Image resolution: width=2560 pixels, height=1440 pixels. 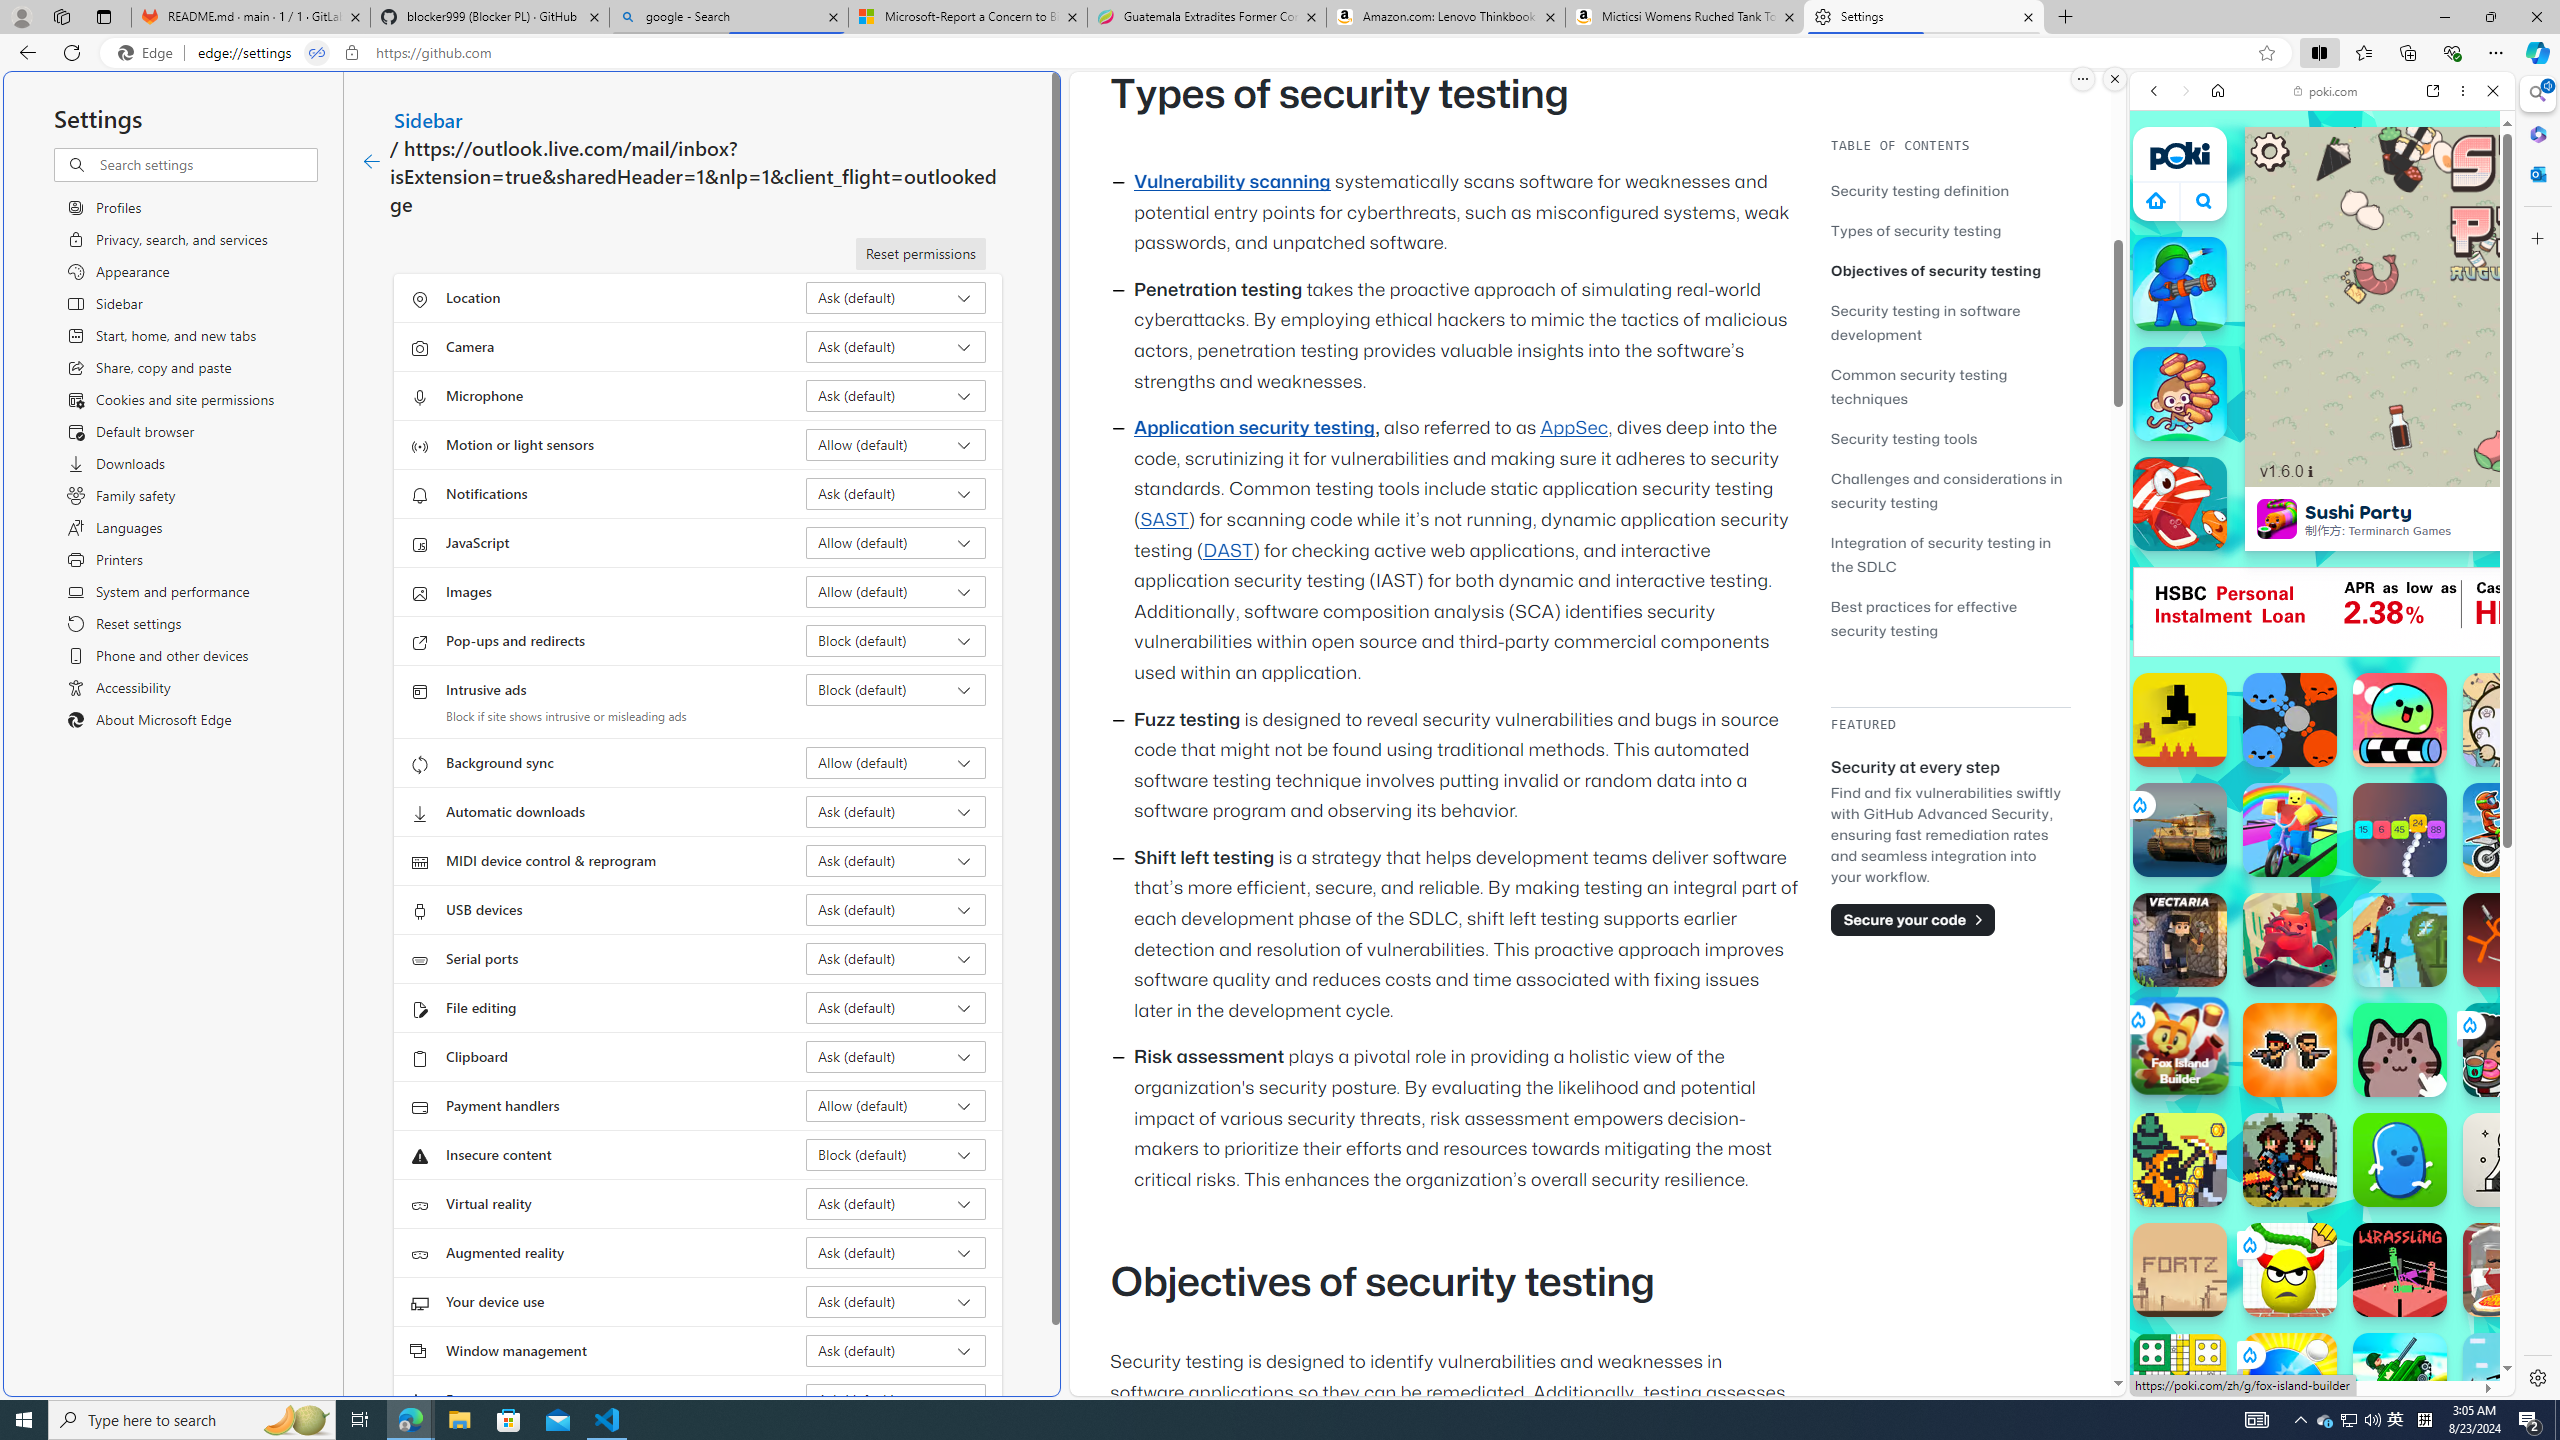 What do you see at coordinates (896, 812) in the screenshot?
I see `Automatic downloads Ask (default)` at bounding box center [896, 812].